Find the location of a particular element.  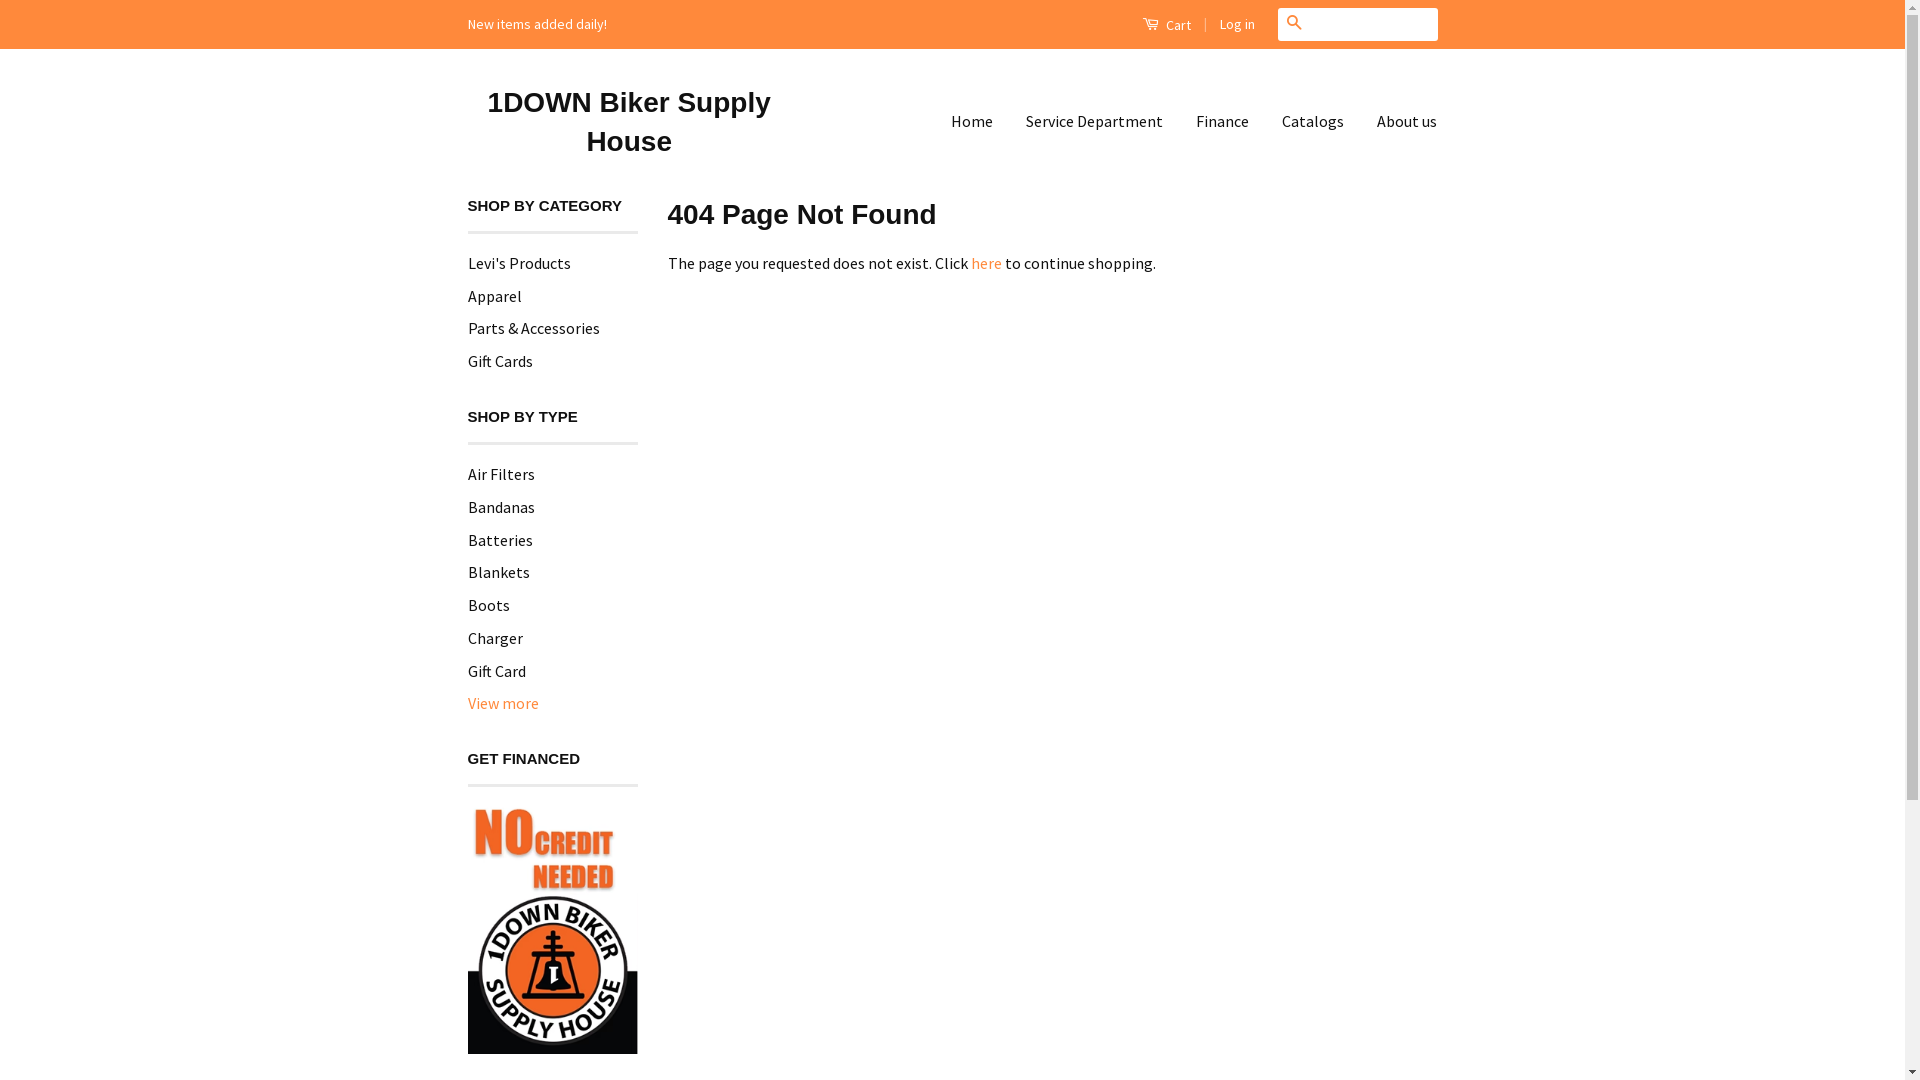

Air Filters is located at coordinates (502, 474).